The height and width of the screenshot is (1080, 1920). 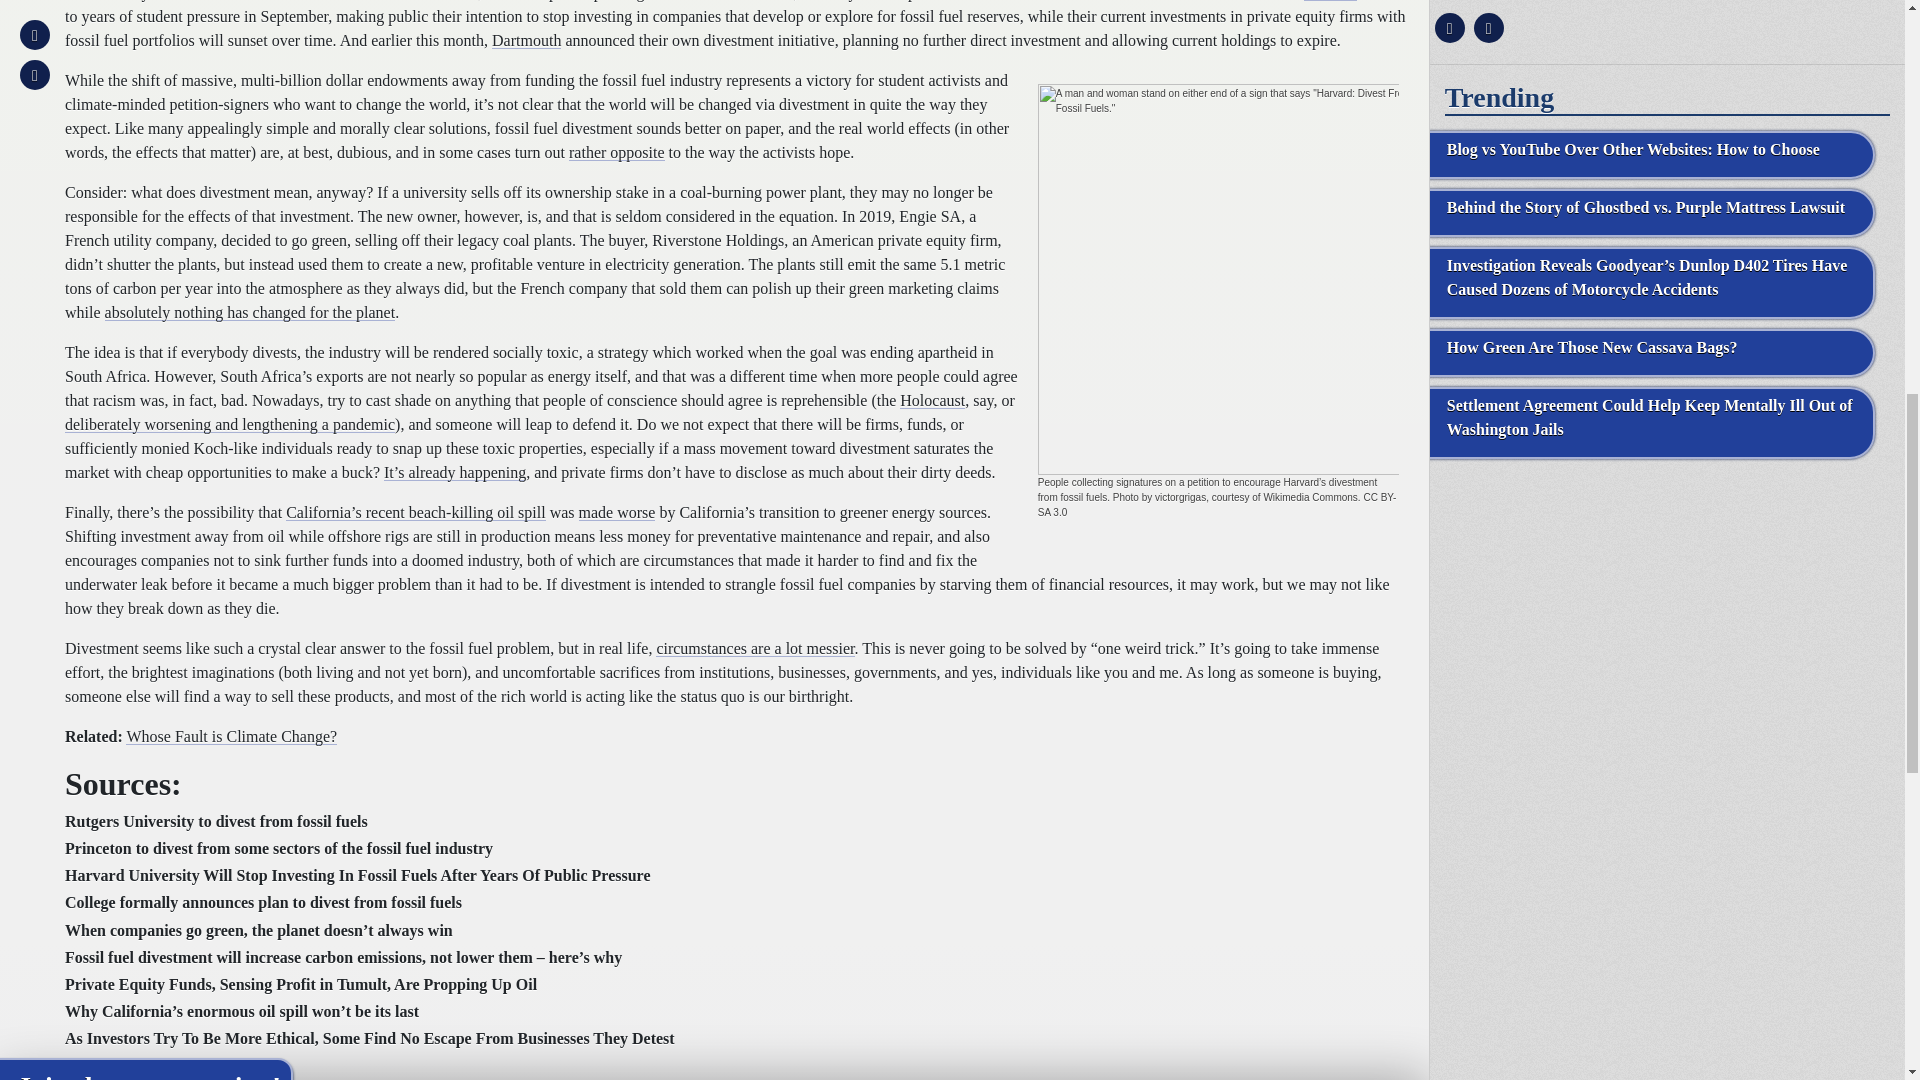 I want to click on deliberately worsening and lengthening a pandemic, so click(x=230, y=424).